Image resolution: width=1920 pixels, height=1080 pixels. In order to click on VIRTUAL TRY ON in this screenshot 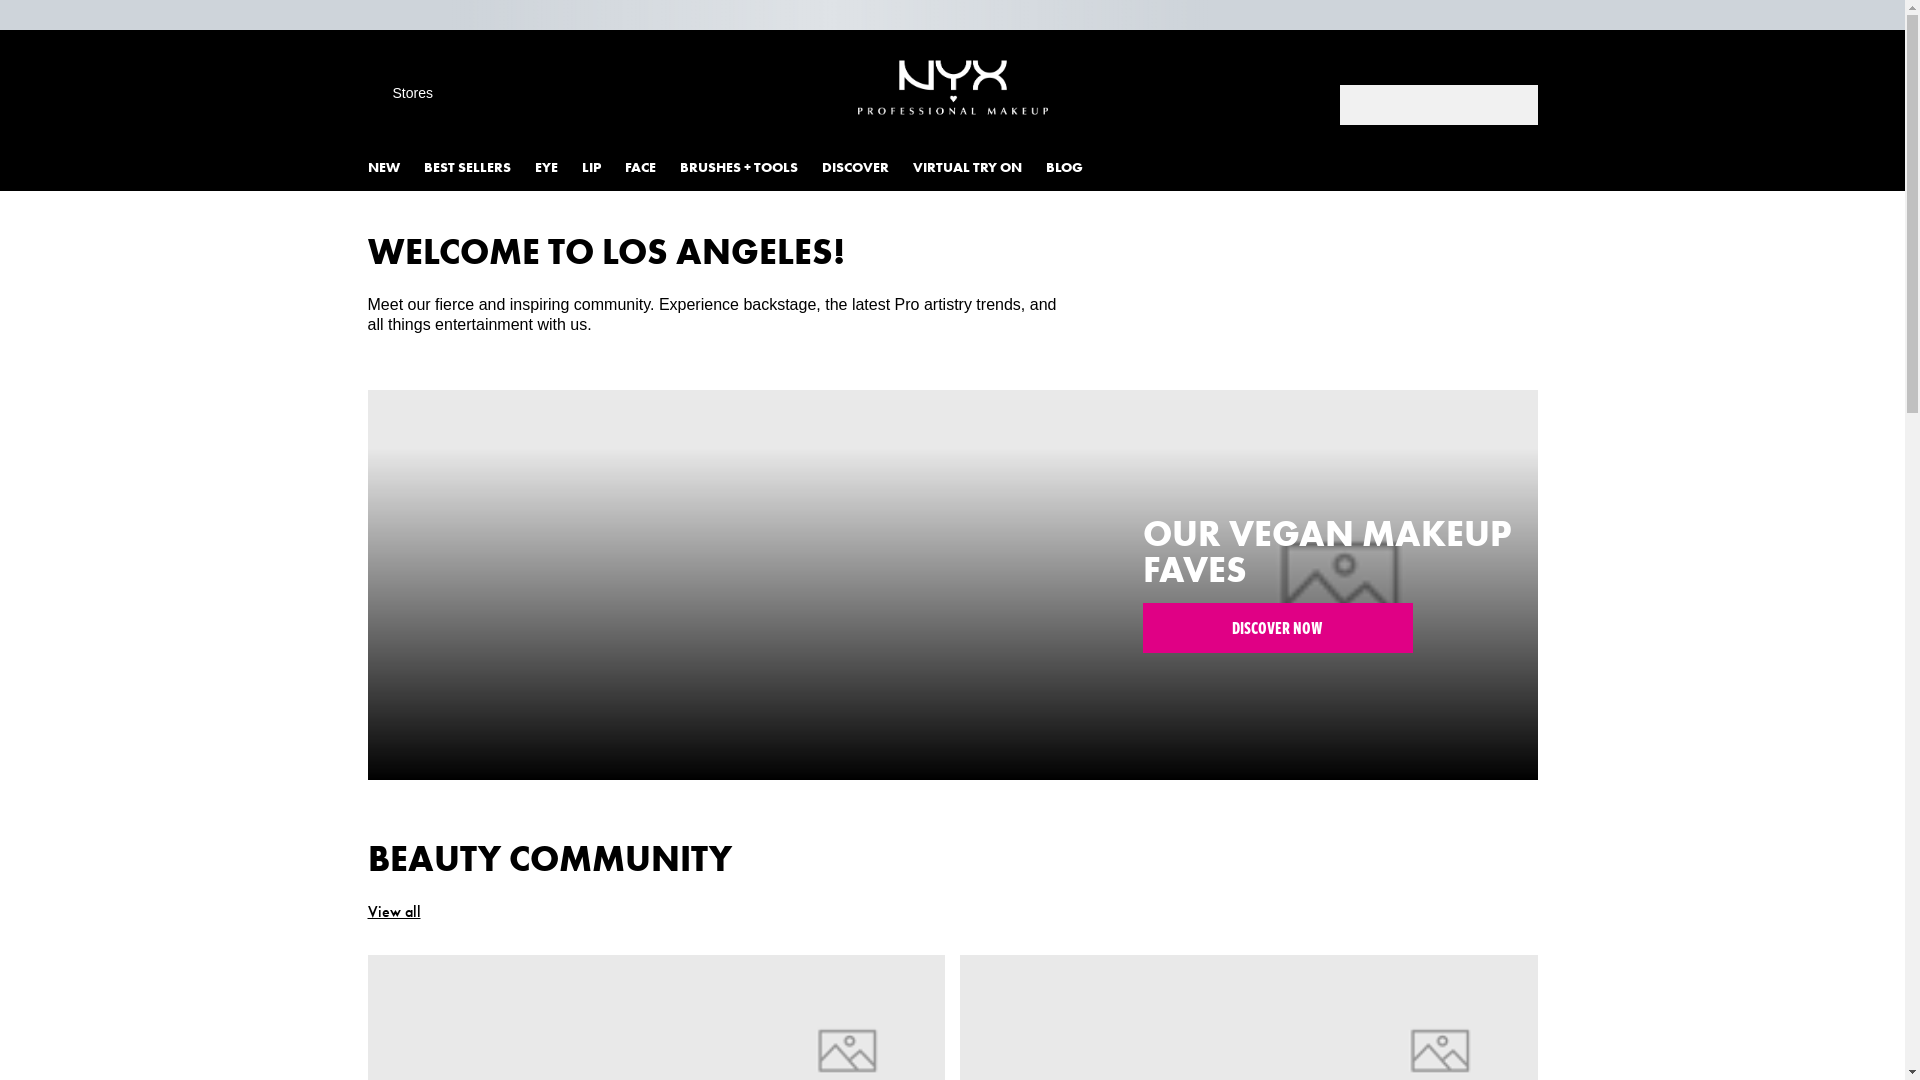, I will do `click(978, 168)`.